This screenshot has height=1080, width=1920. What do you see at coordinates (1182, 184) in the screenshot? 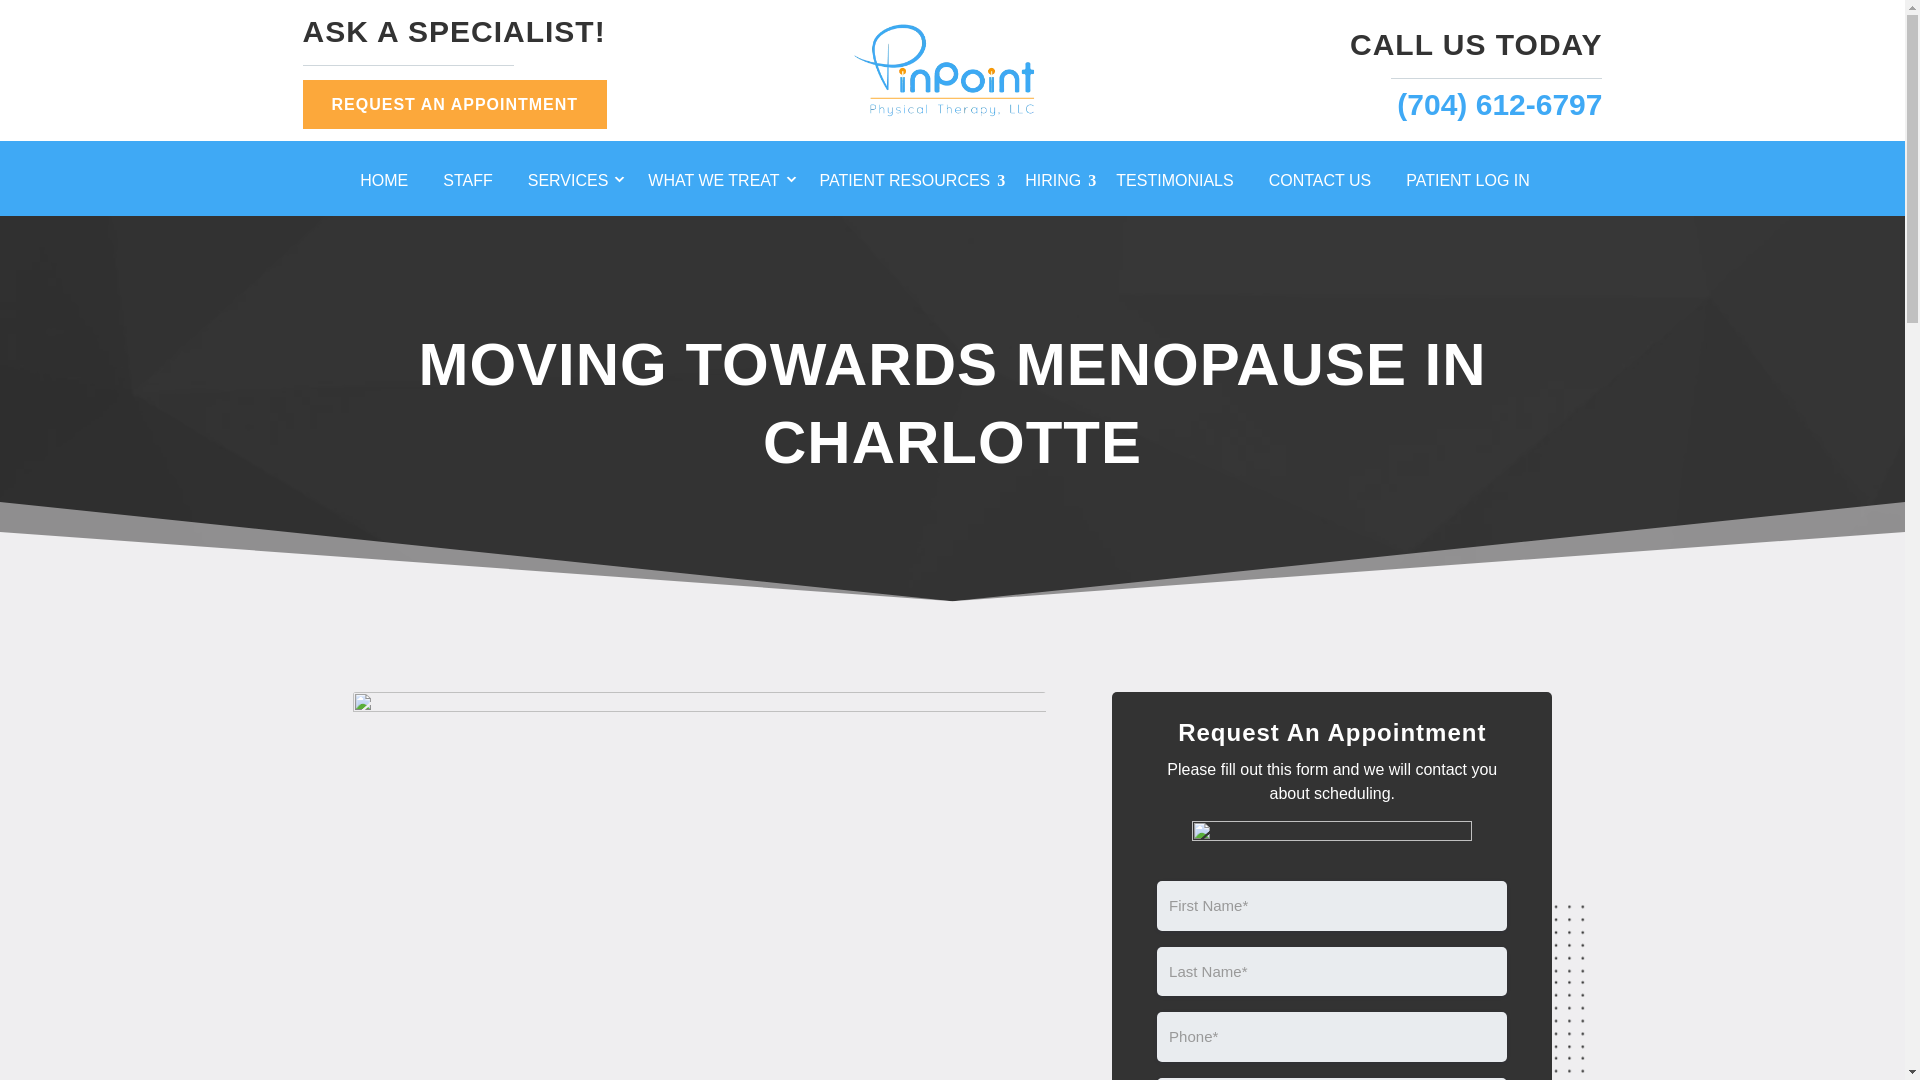
I see `TESTIMONIALS` at bounding box center [1182, 184].